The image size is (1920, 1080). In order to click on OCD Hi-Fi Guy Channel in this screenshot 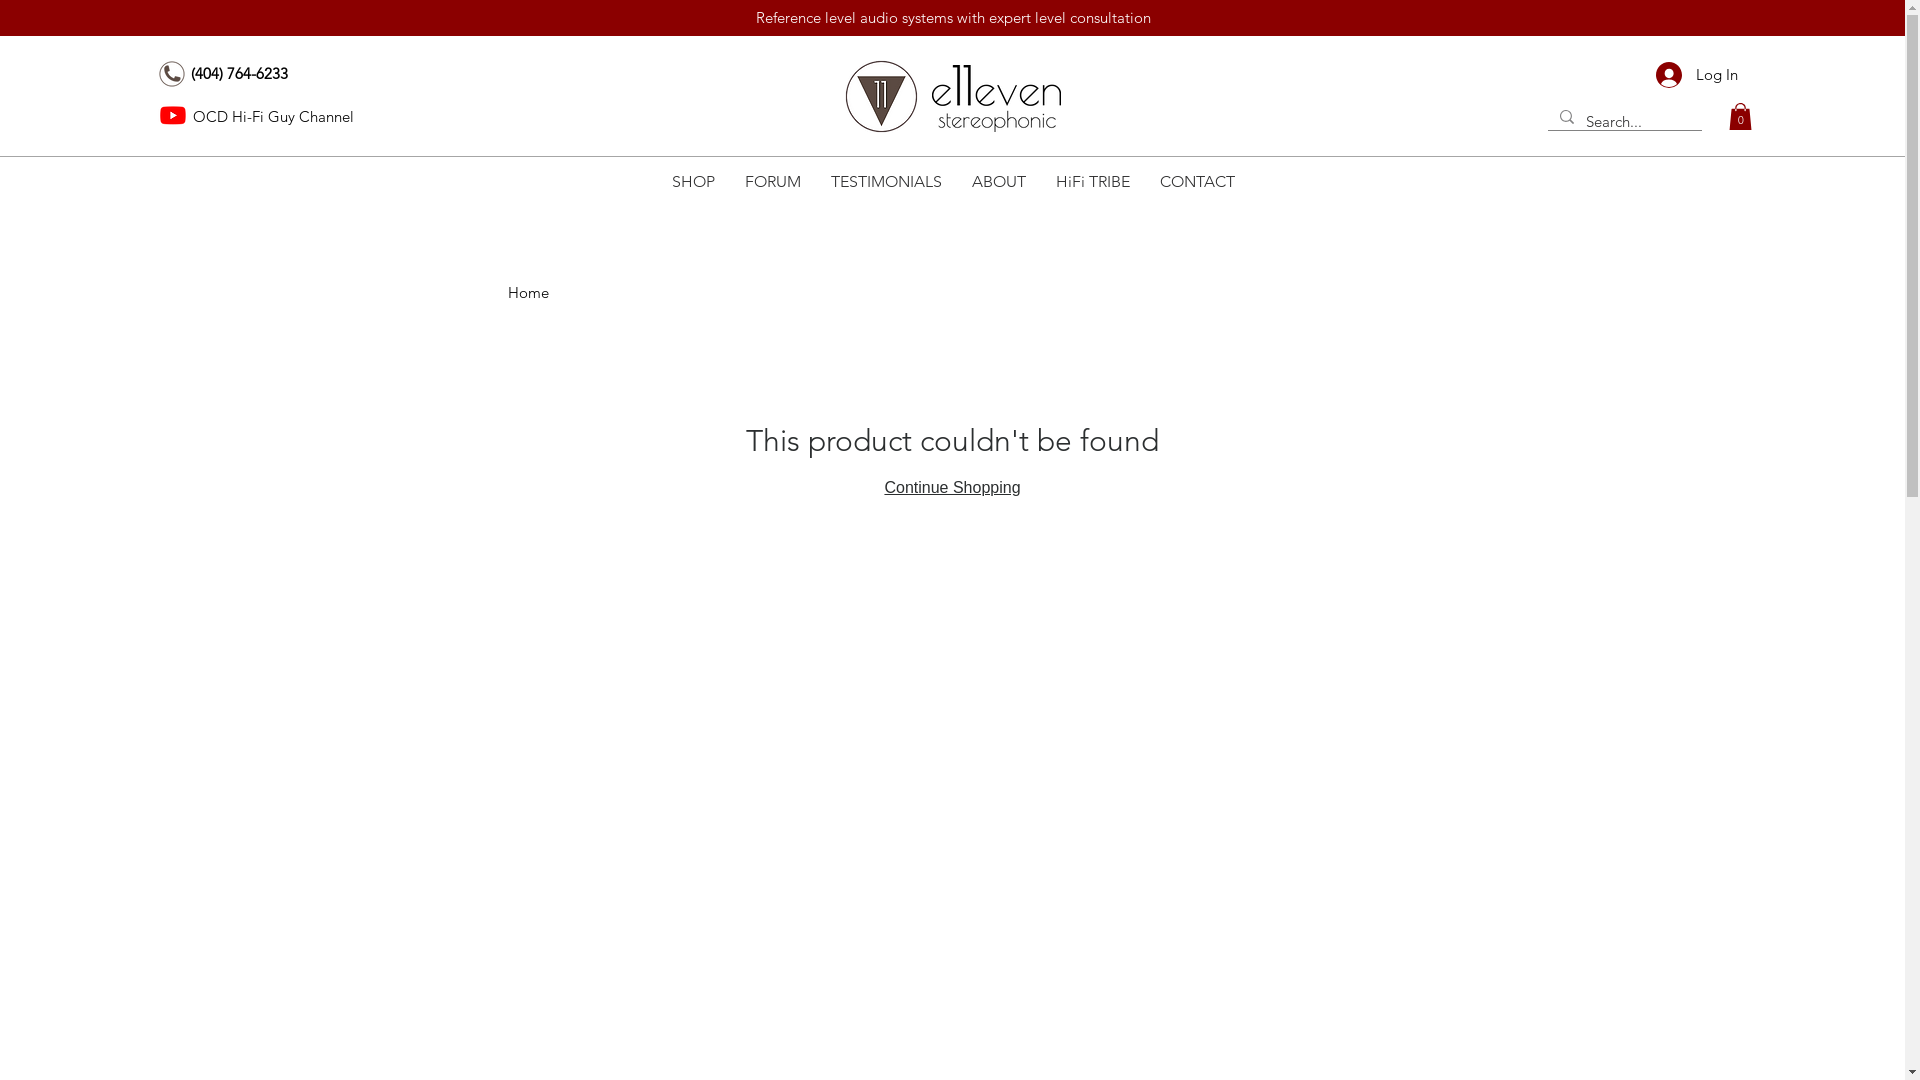, I will do `click(274, 116)`.